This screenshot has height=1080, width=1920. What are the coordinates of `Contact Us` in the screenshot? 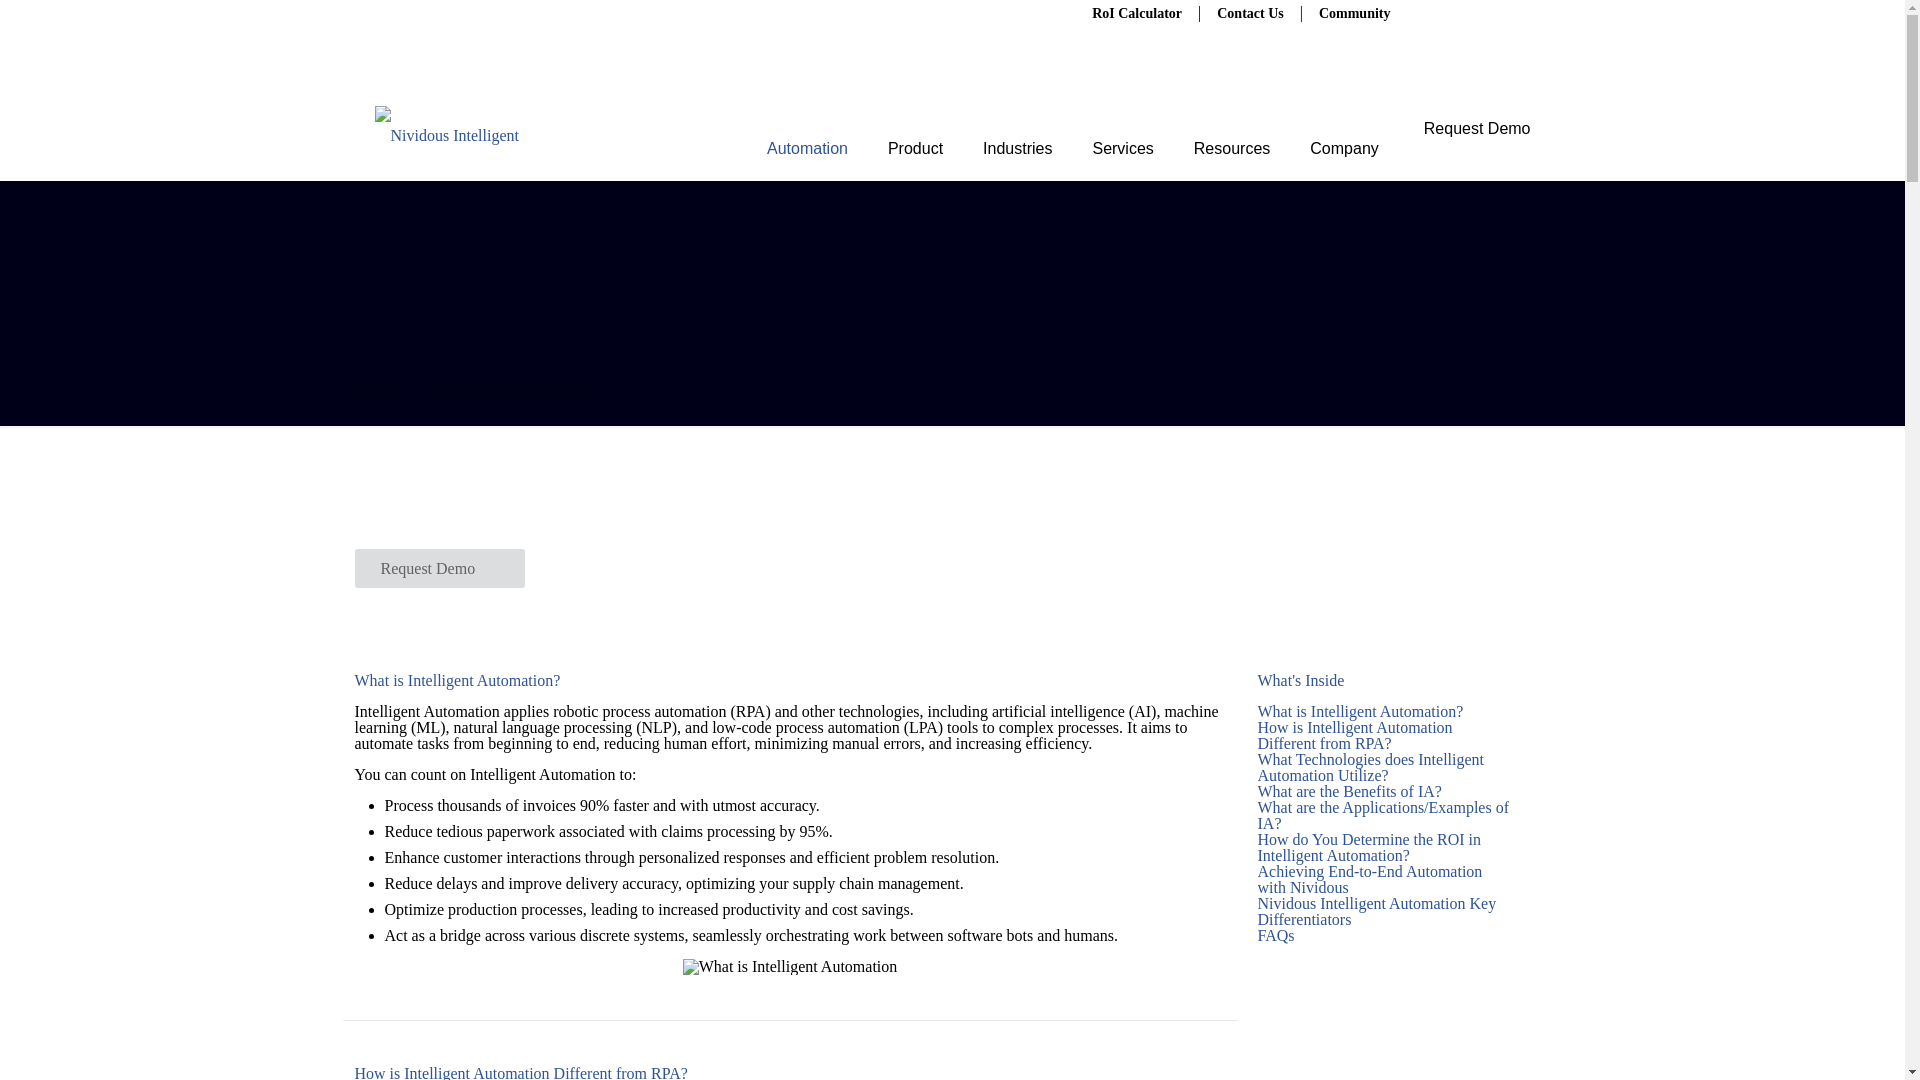 It's located at (1250, 13).